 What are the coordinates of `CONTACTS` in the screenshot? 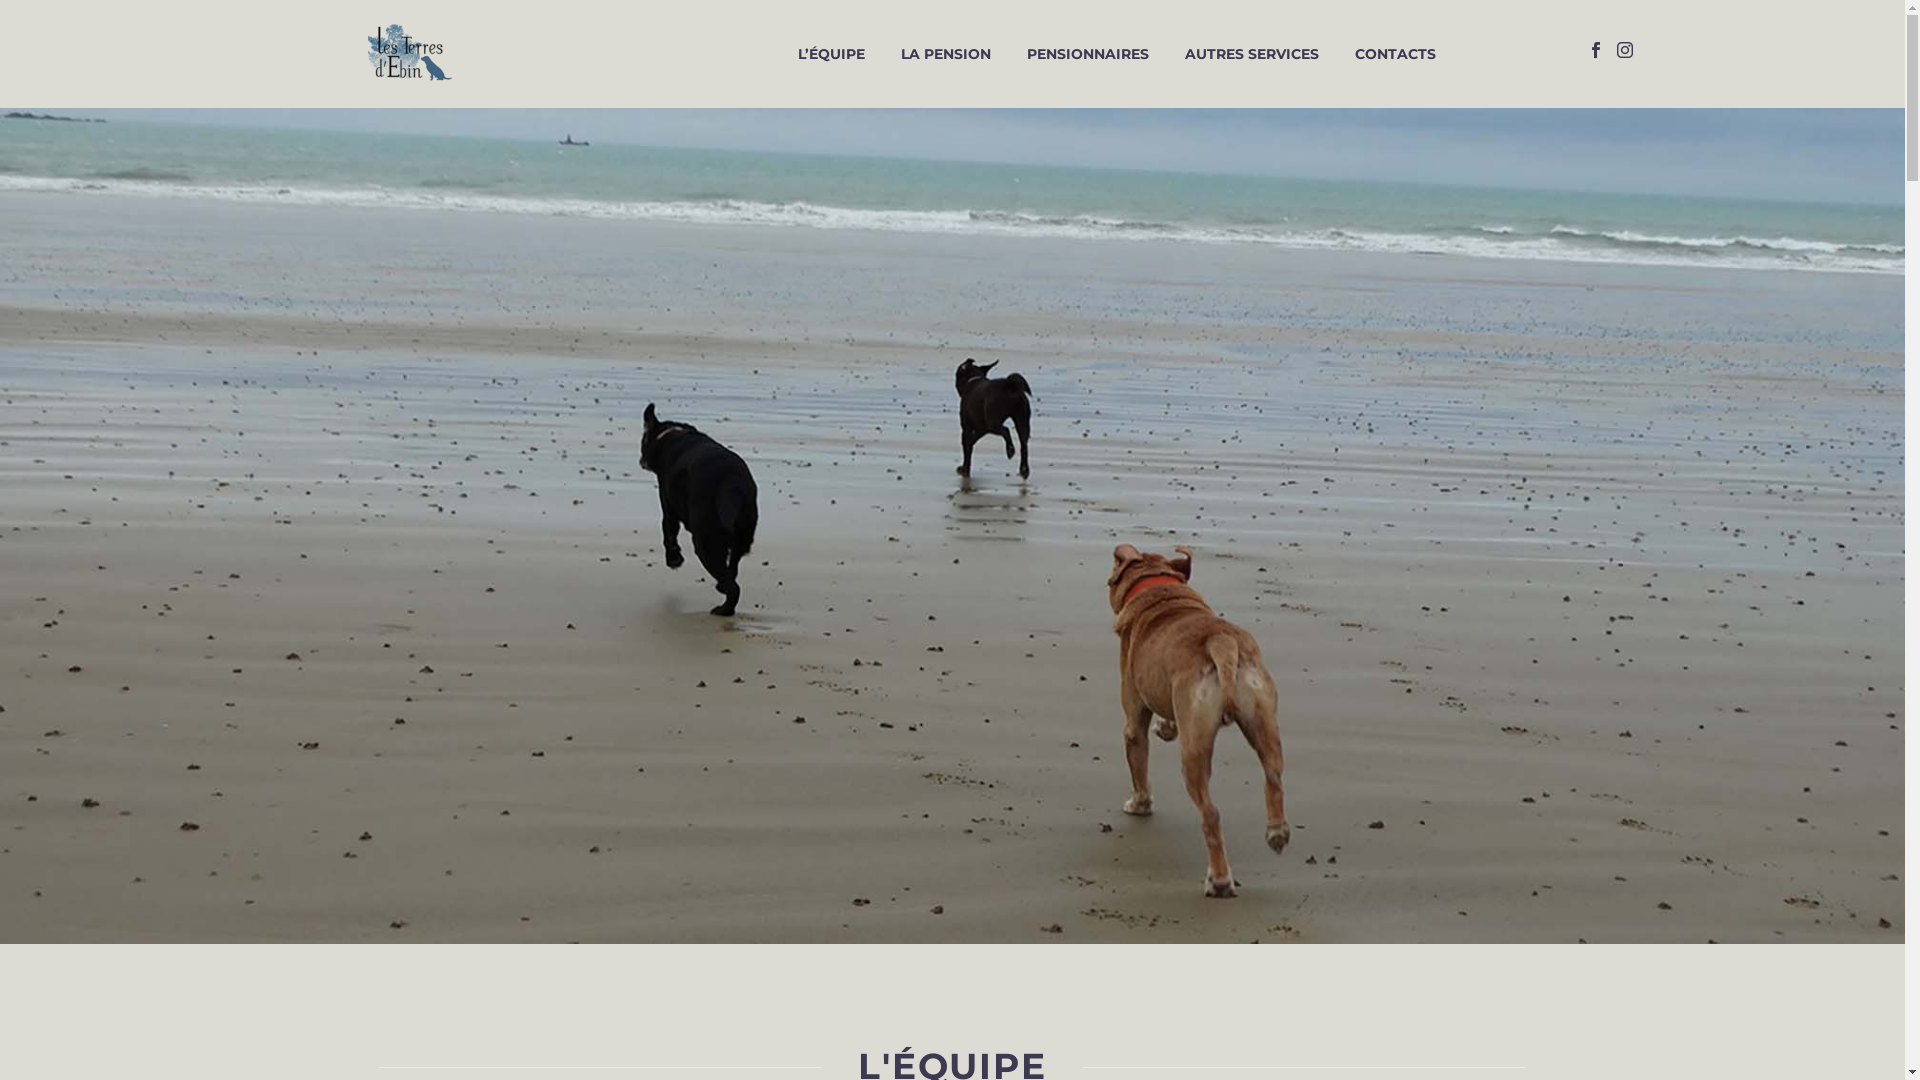 It's located at (1396, 54).